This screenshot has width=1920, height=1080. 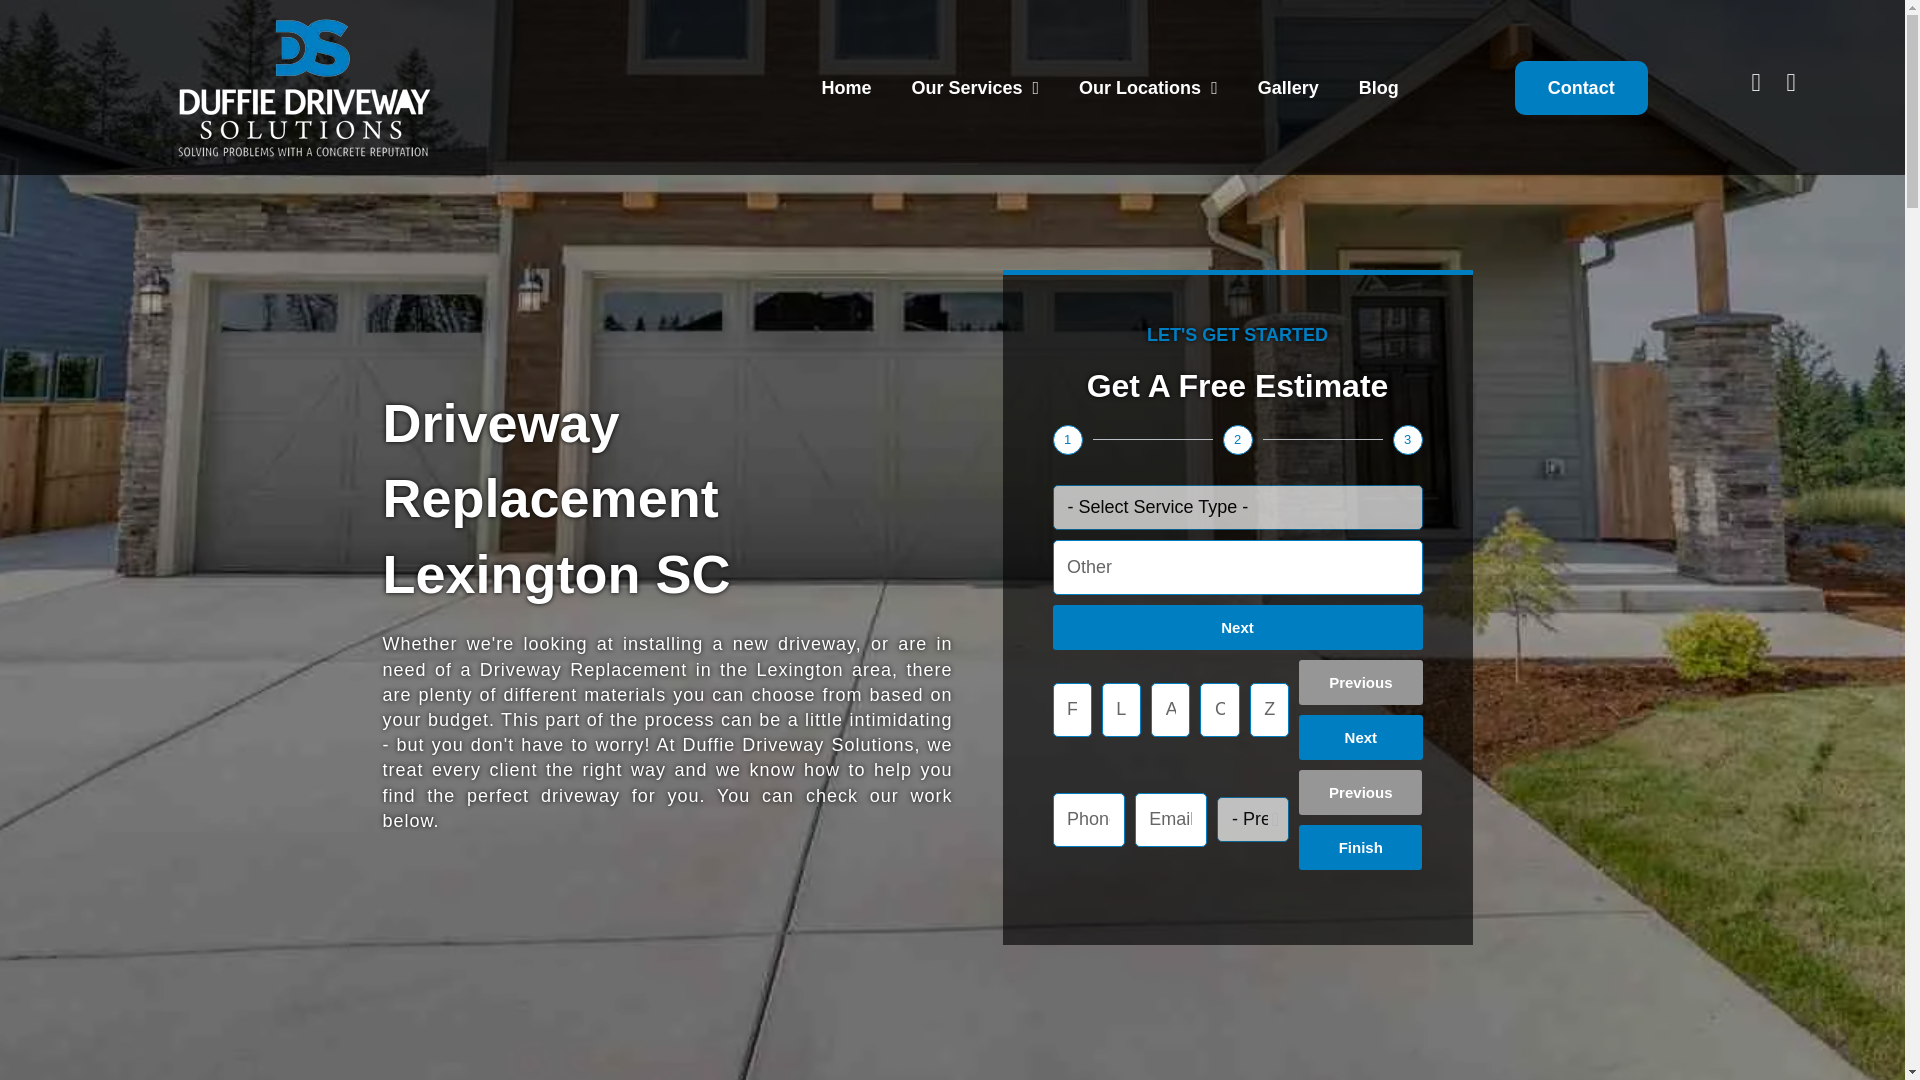 What do you see at coordinates (1796, 85) in the screenshot?
I see `Instagram` at bounding box center [1796, 85].